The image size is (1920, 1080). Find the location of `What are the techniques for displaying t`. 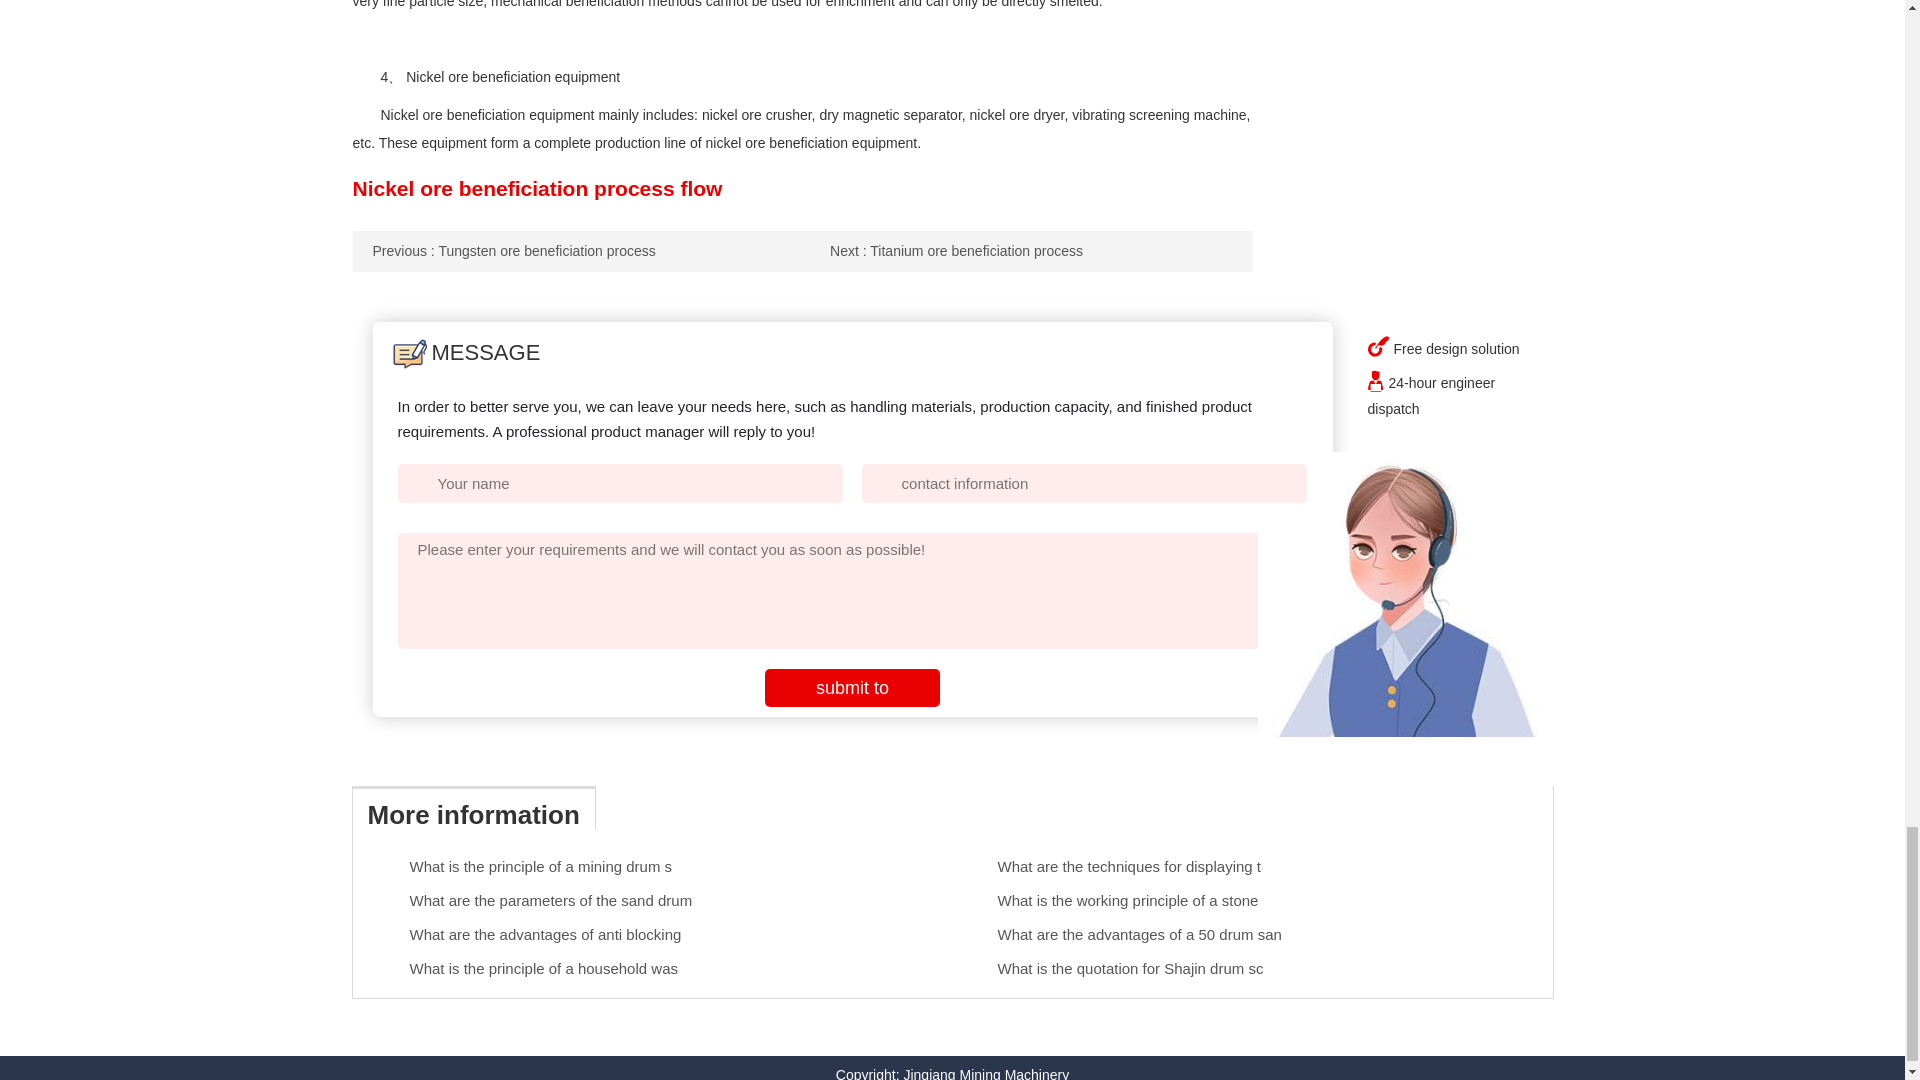

What are the techniques for displaying t is located at coordinates (1130, 866).